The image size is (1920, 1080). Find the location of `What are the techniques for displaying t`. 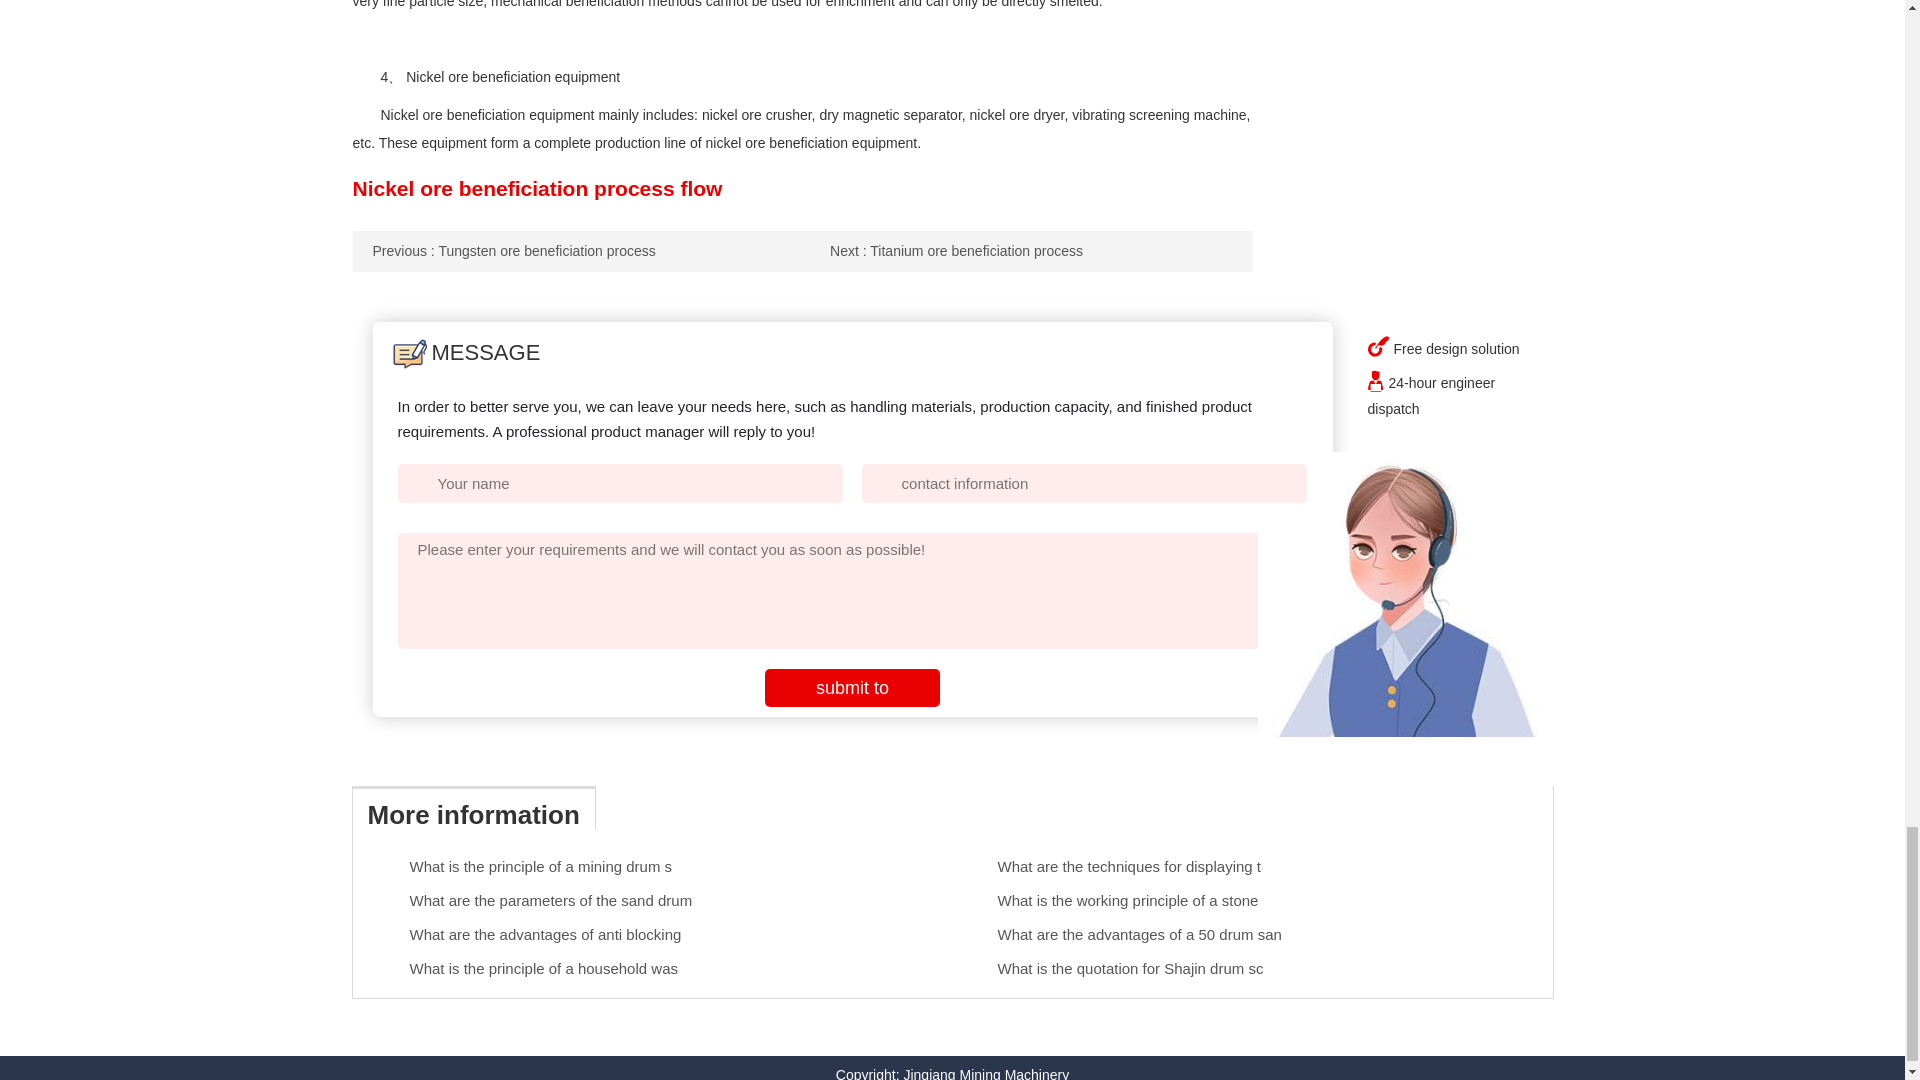

What are the techniques for displaying t is located at coordinates (1130, 866).